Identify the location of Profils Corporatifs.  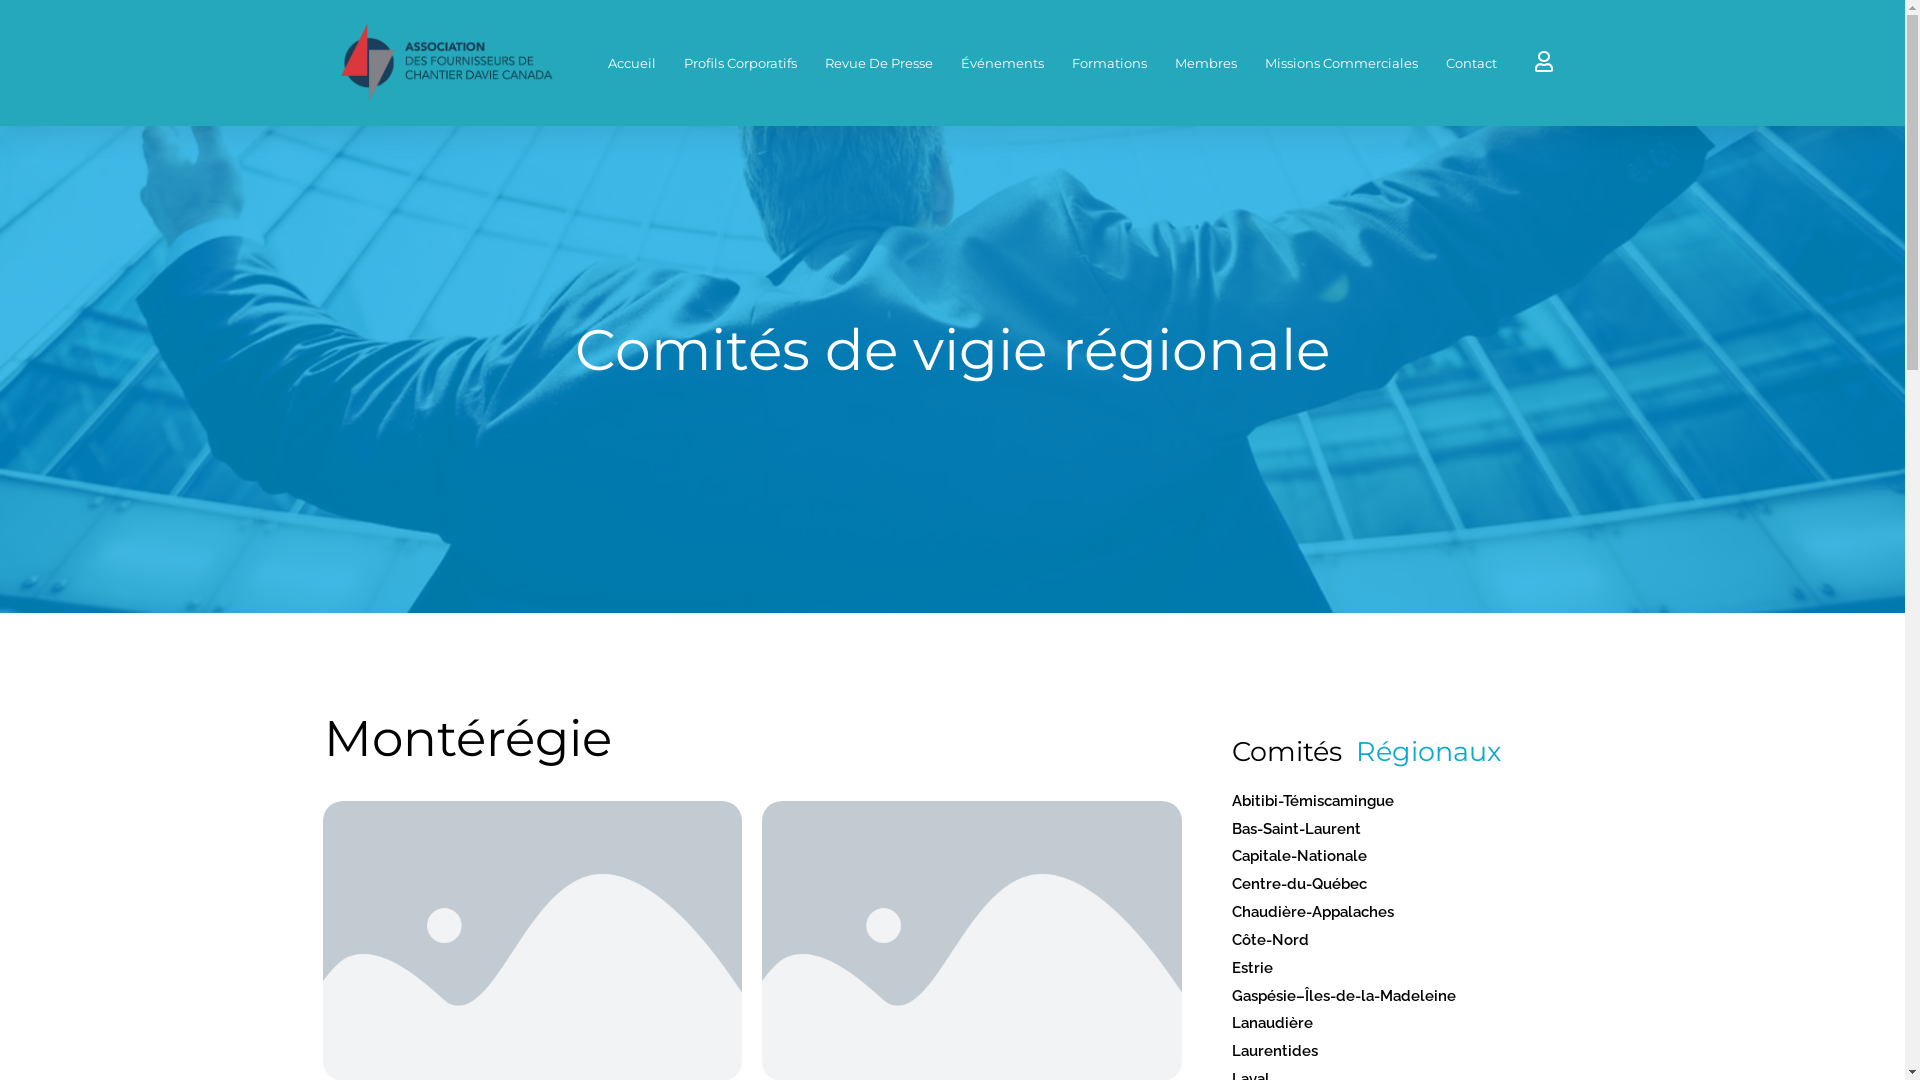
(740, 63).